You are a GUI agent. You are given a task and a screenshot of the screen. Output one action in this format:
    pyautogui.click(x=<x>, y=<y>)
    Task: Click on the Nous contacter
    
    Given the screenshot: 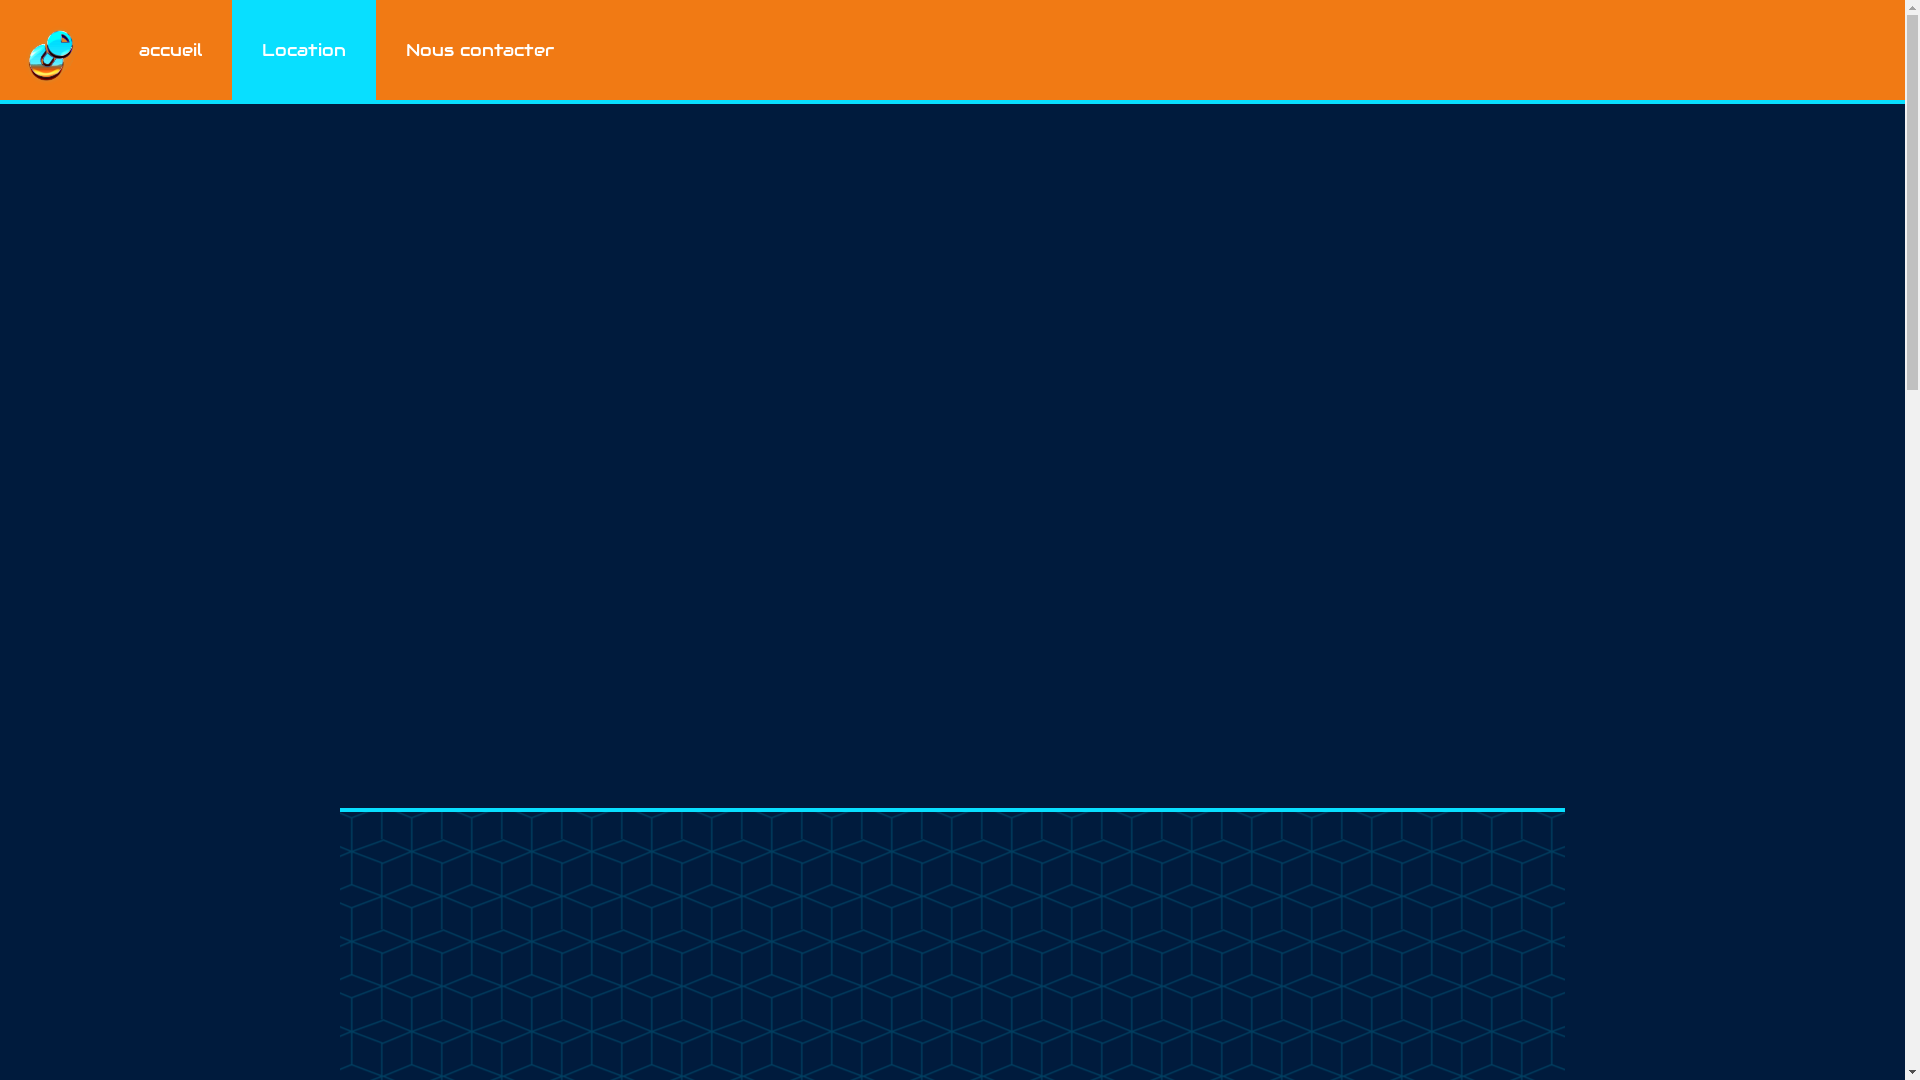 What is the action you would take?
    pyautogui.click(x=480, y=50)
    